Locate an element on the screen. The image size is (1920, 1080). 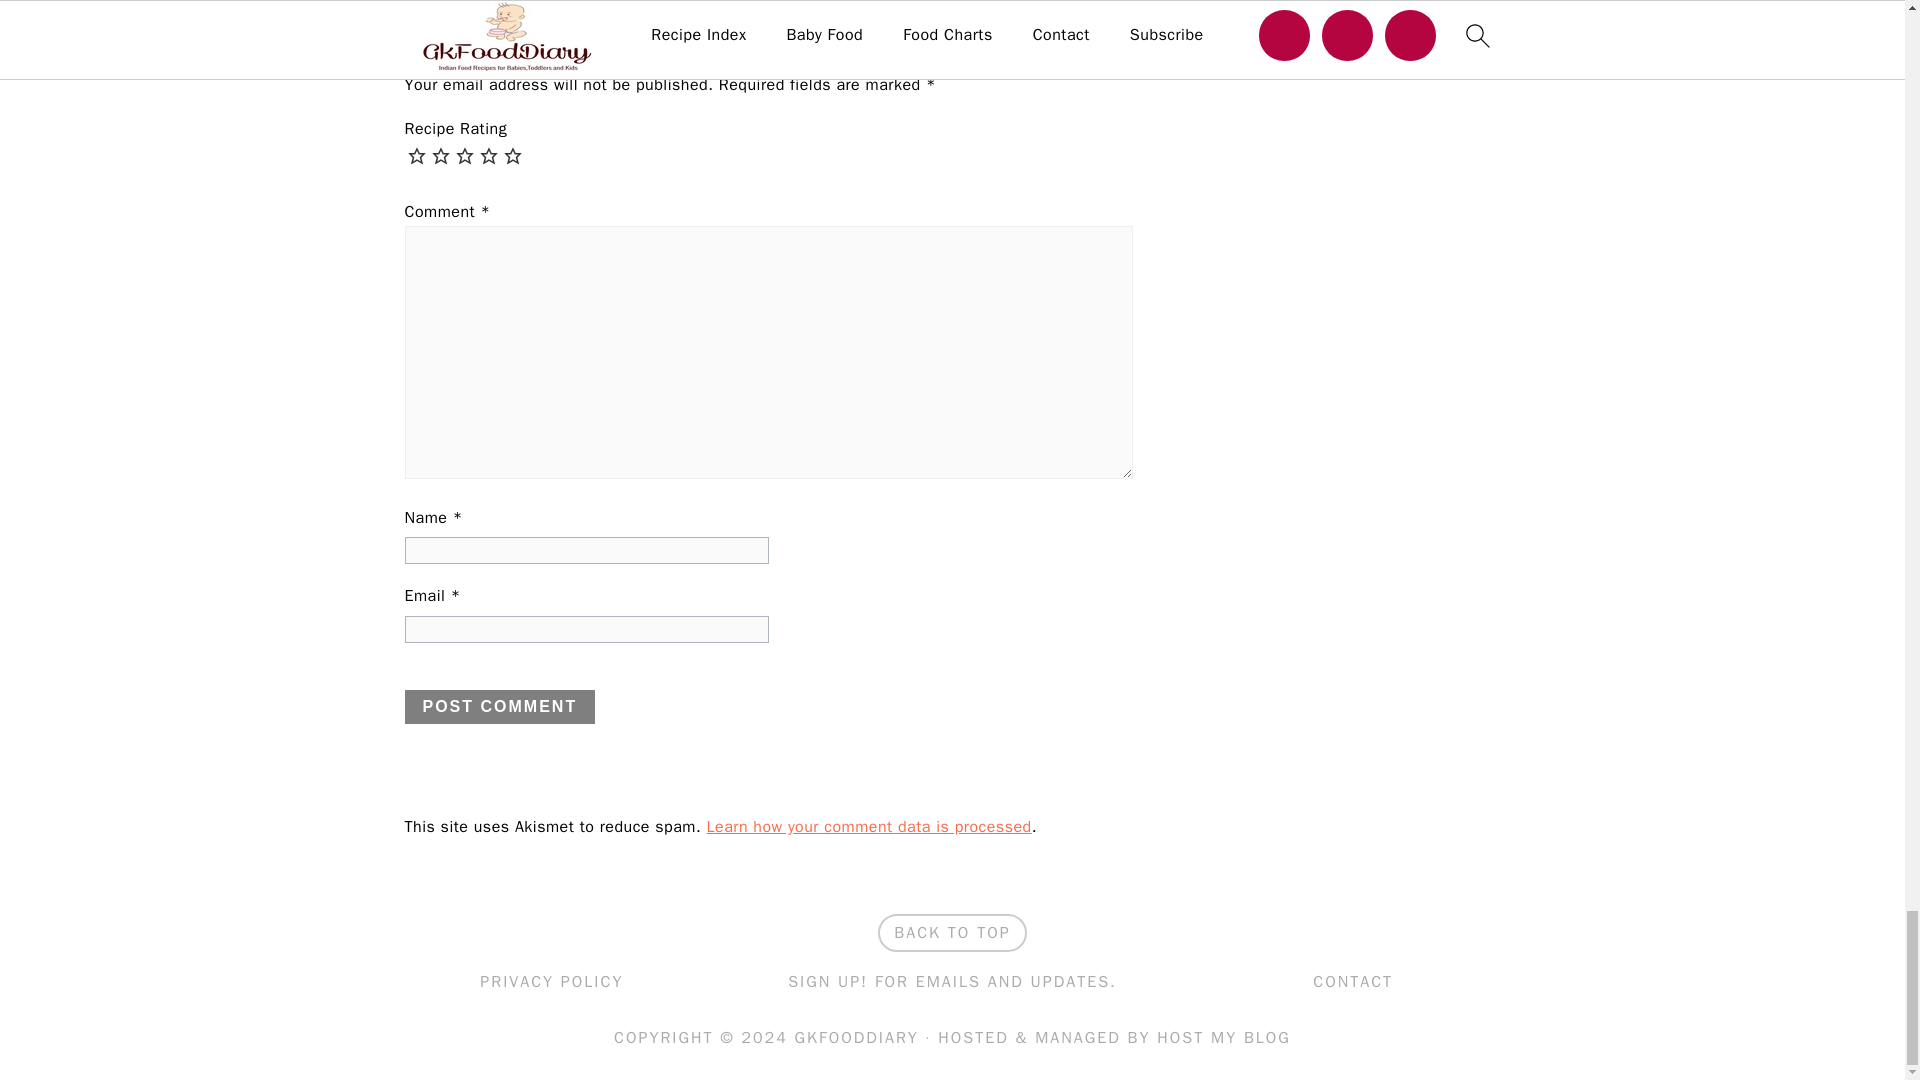
Post Comment is located at coordinates (499, 706).